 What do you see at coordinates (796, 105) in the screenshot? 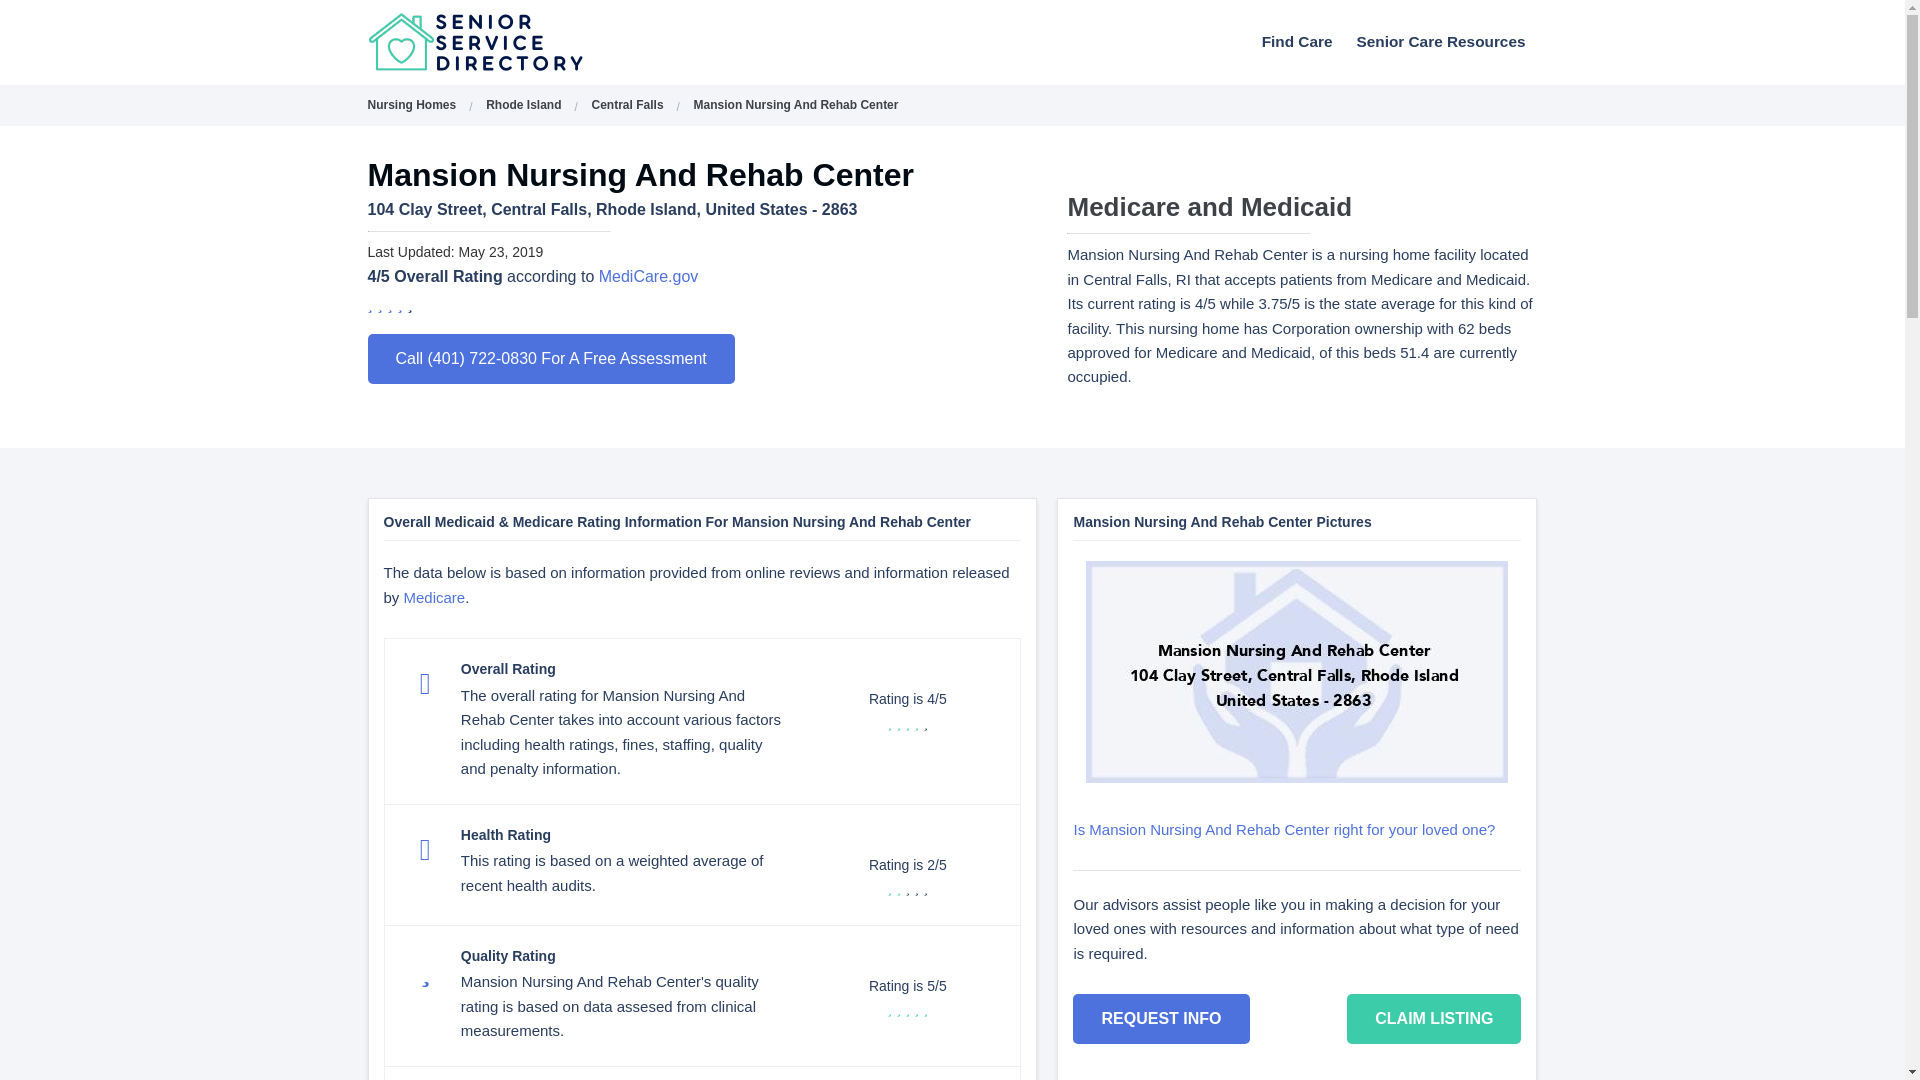
I see `Mansion Nursing And Rehab Center` at bounding box center [796, 105].